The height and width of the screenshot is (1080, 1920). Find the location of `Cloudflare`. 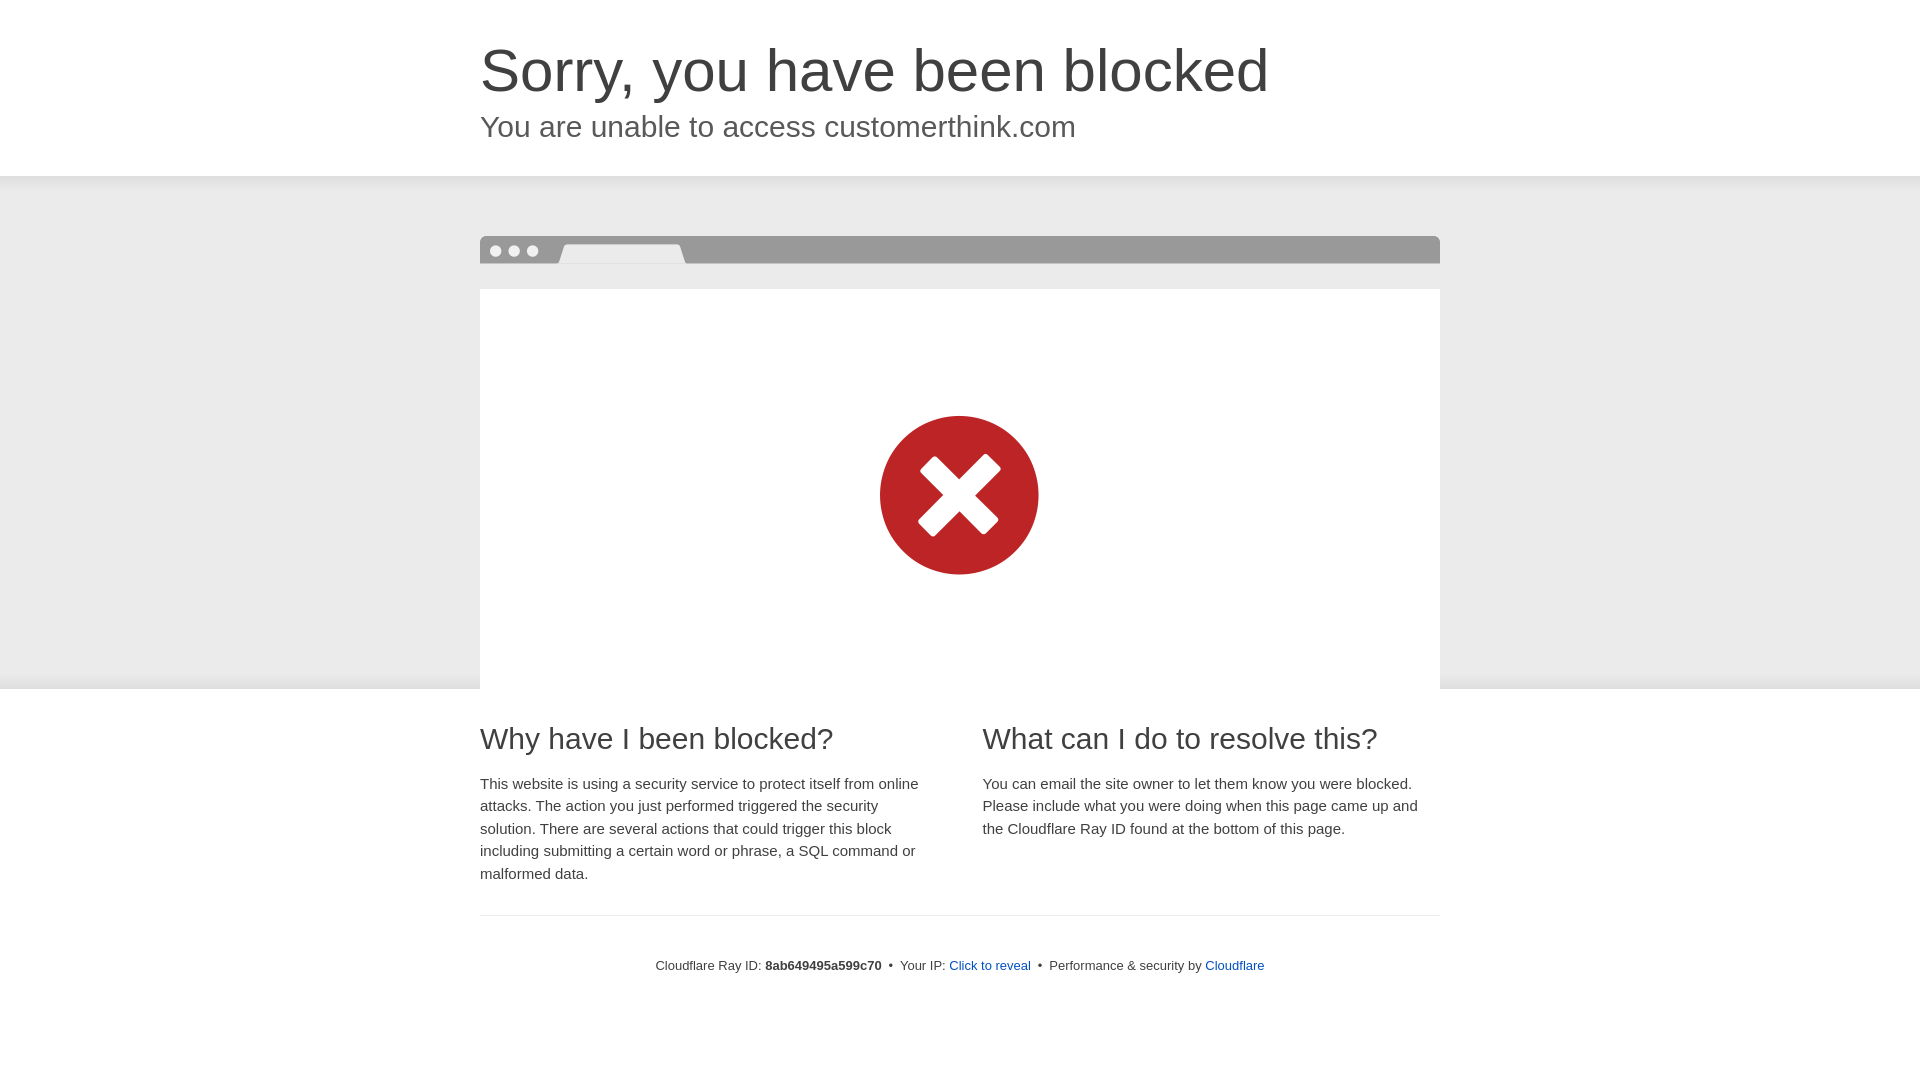

Cloudflare is located at coordinates (1234, 965).